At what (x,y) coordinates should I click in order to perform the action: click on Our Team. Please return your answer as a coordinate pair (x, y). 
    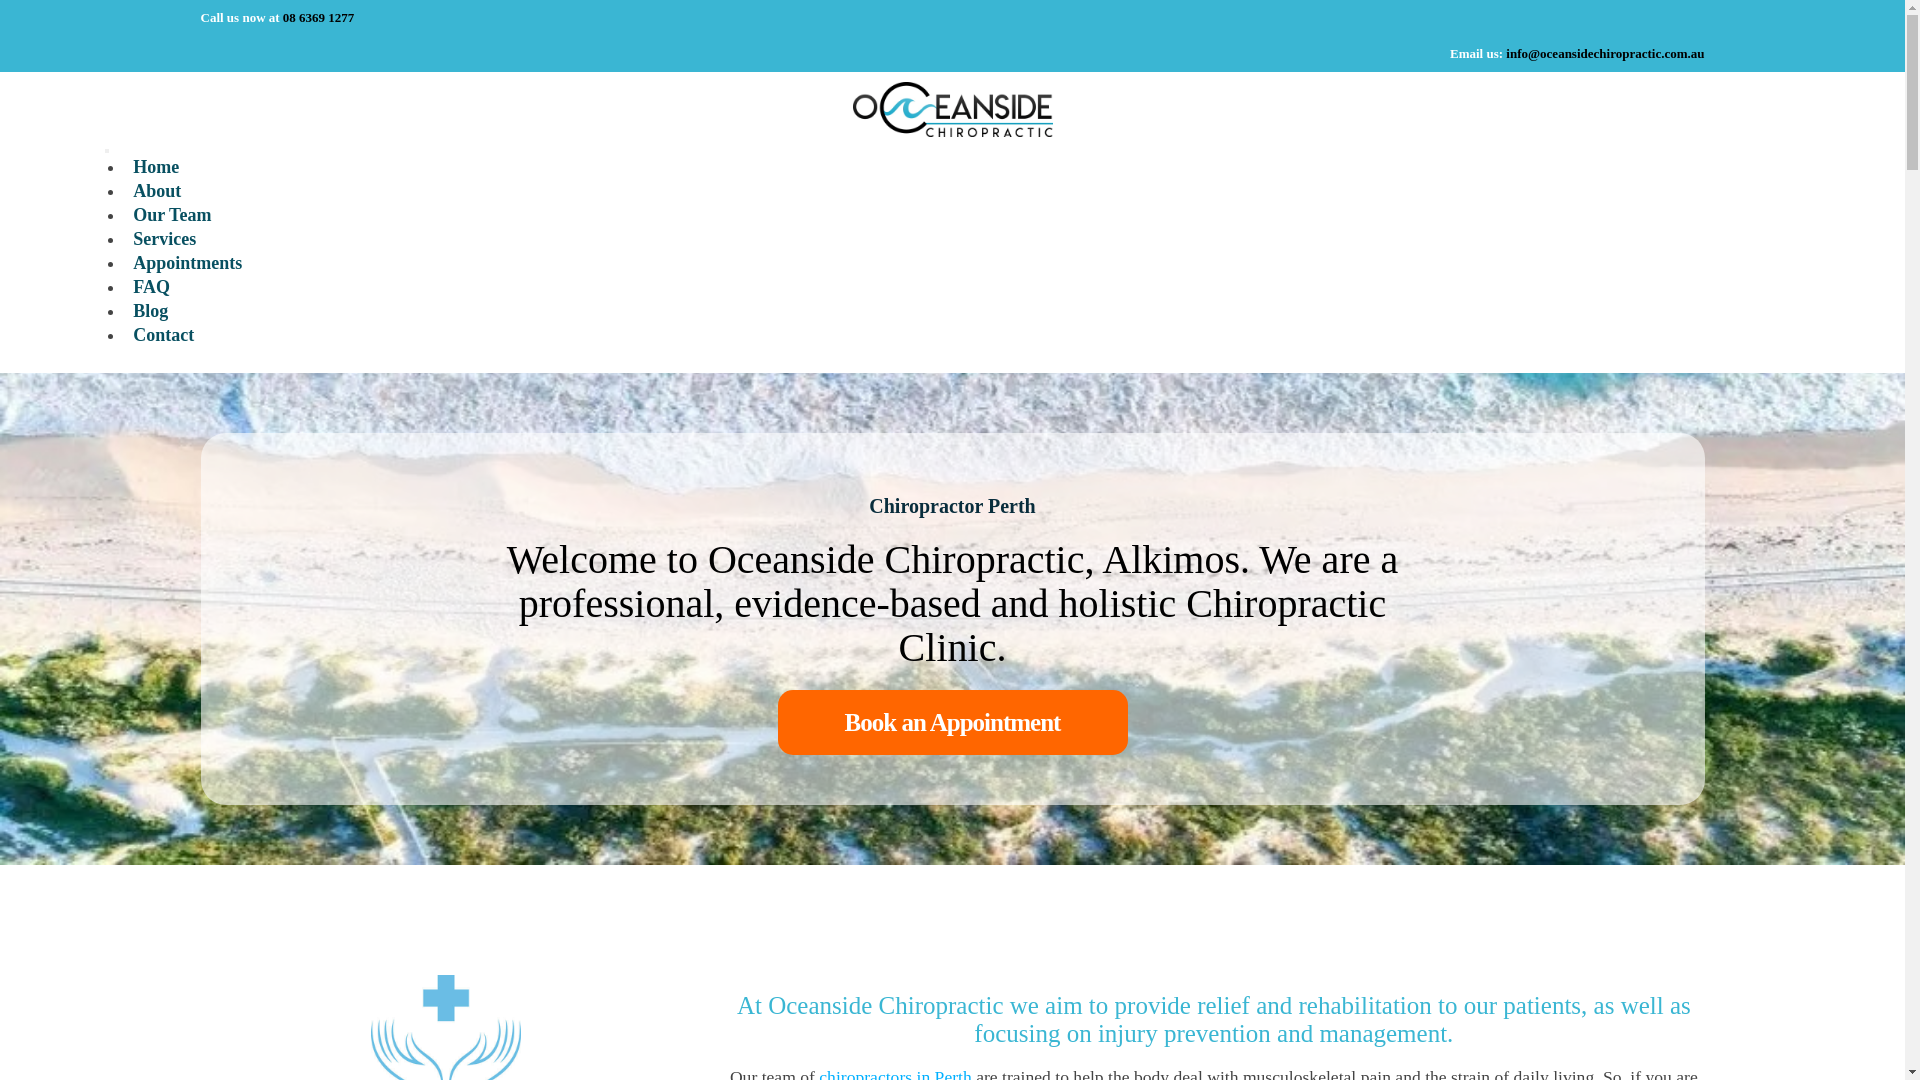
    Looking at the image, I should click on (172, 215).